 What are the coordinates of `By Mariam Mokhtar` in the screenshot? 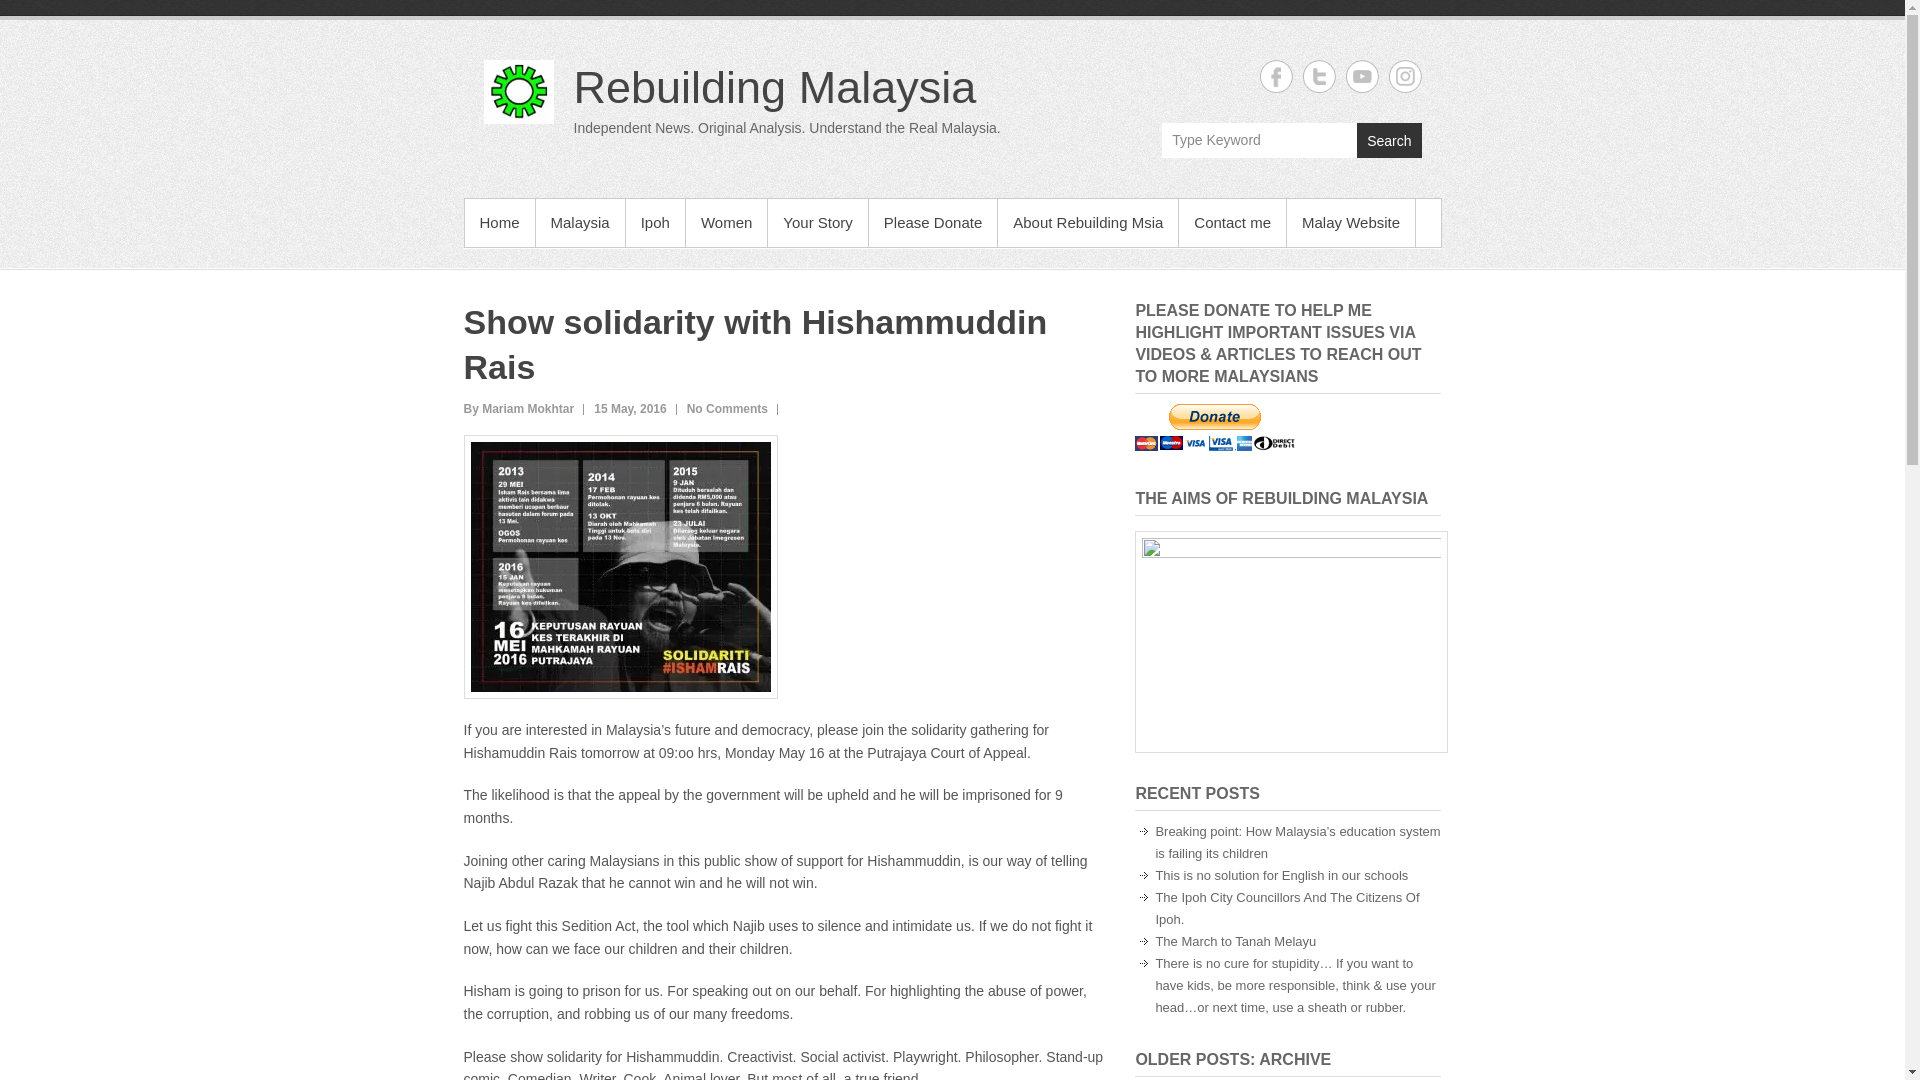 It's located at (519, 408).